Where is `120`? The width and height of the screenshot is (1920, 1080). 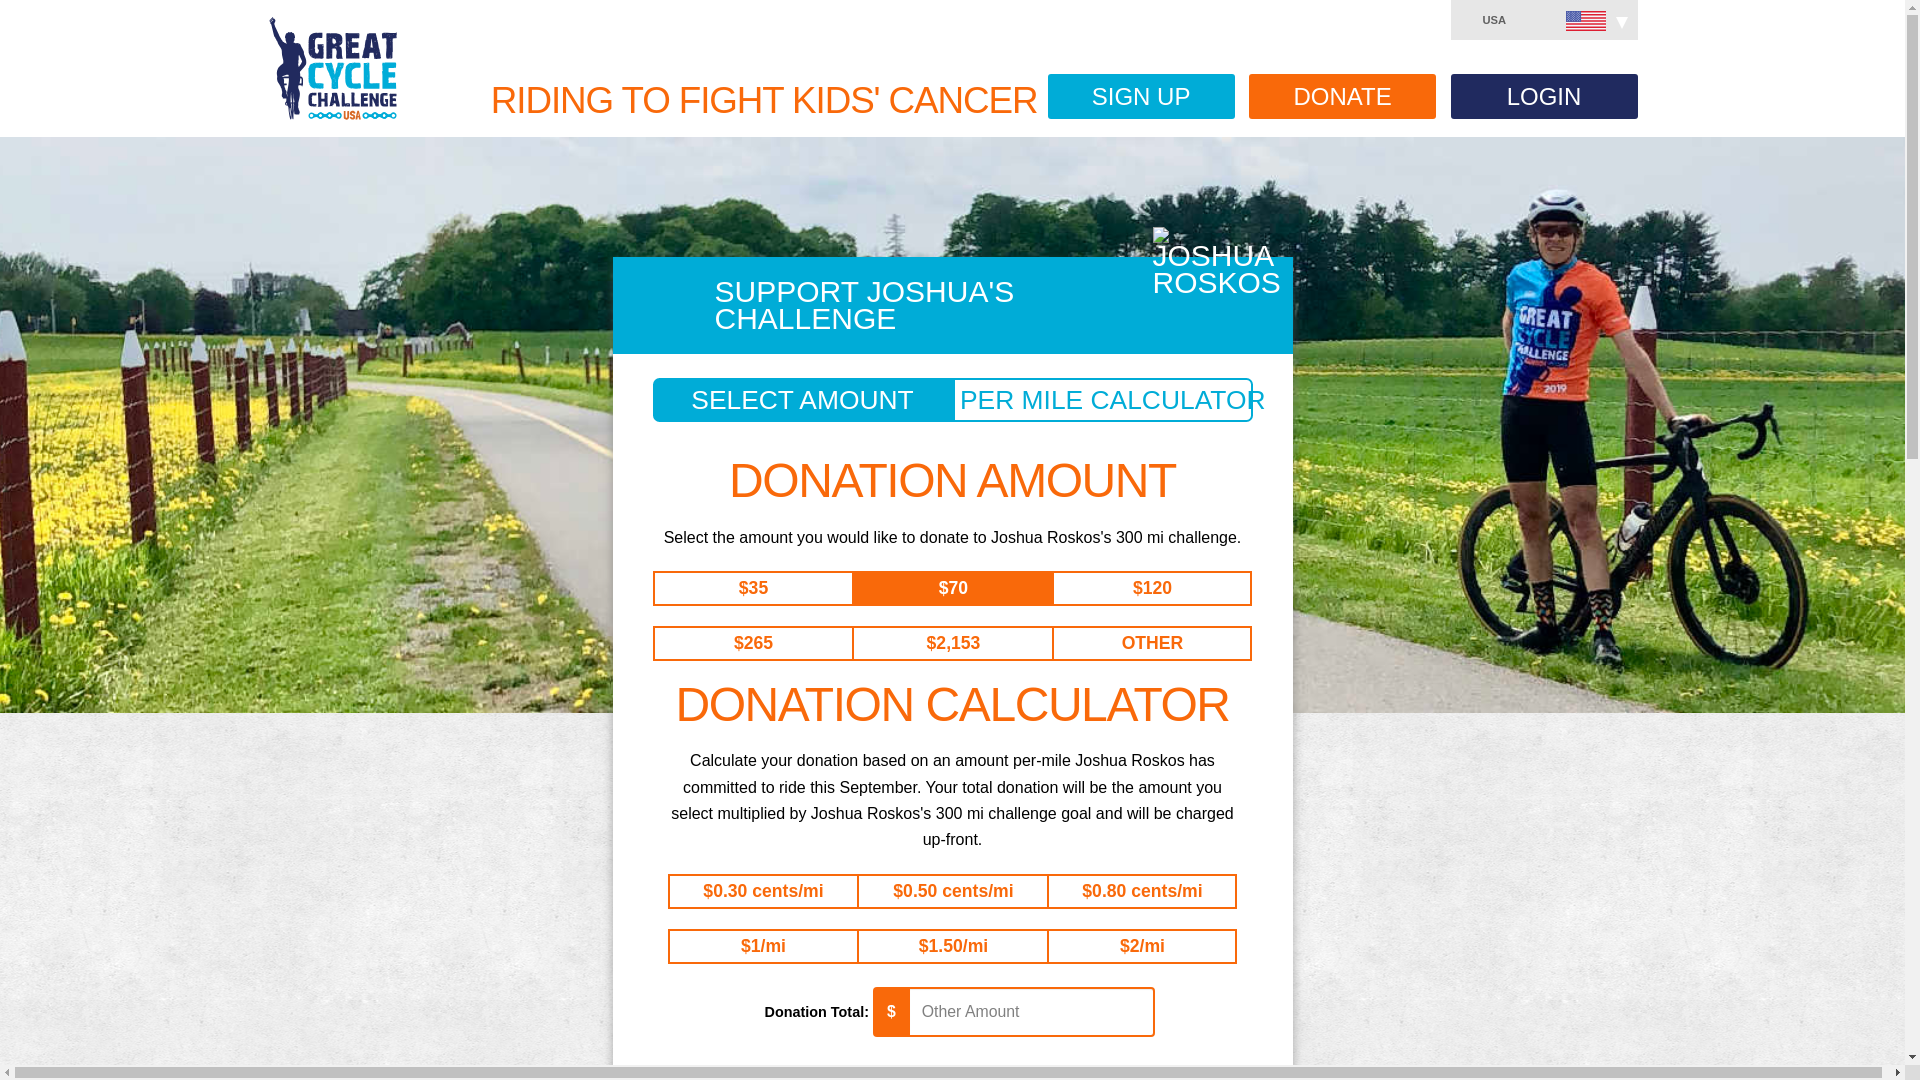
120 is located at coordinates (1139, 586).